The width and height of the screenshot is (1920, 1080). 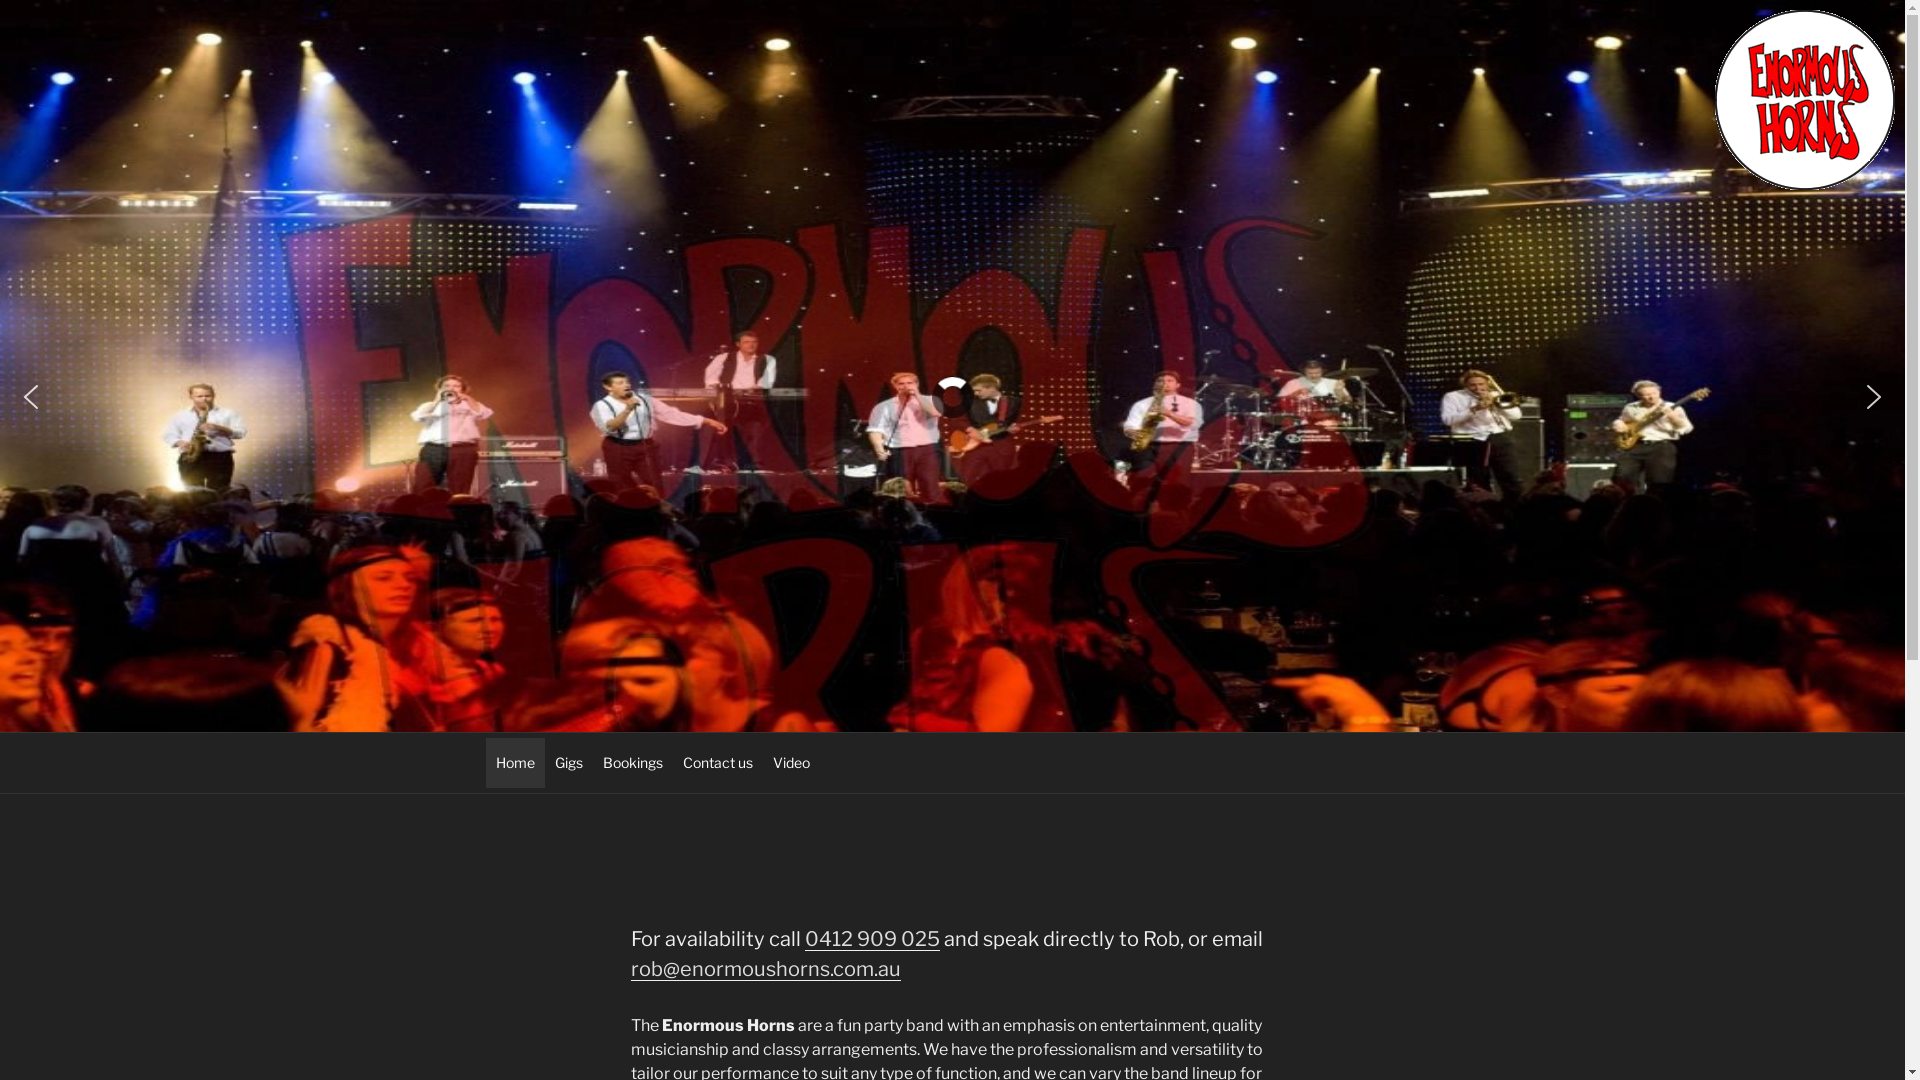 I want to click on Contact us, so click(x=717, y=763).